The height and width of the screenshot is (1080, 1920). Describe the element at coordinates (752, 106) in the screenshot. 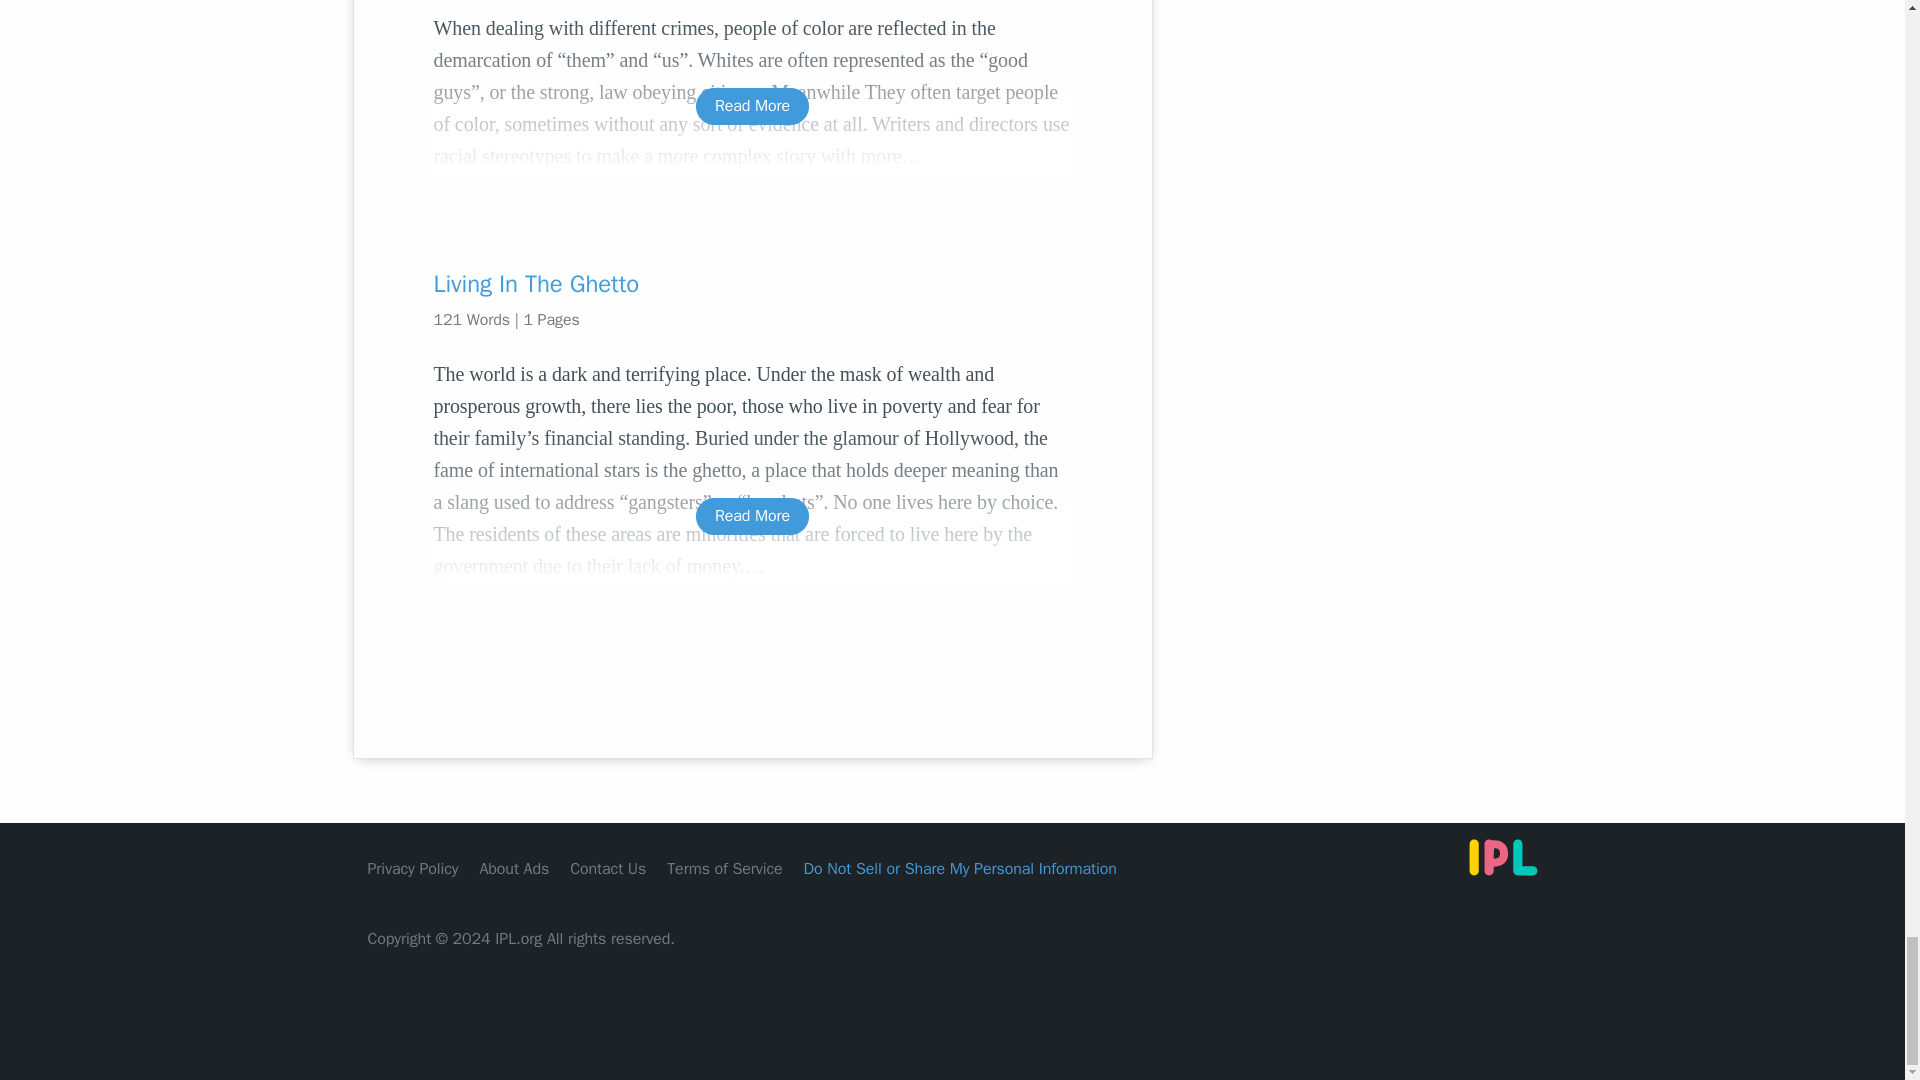

I see `Read More` at that location.